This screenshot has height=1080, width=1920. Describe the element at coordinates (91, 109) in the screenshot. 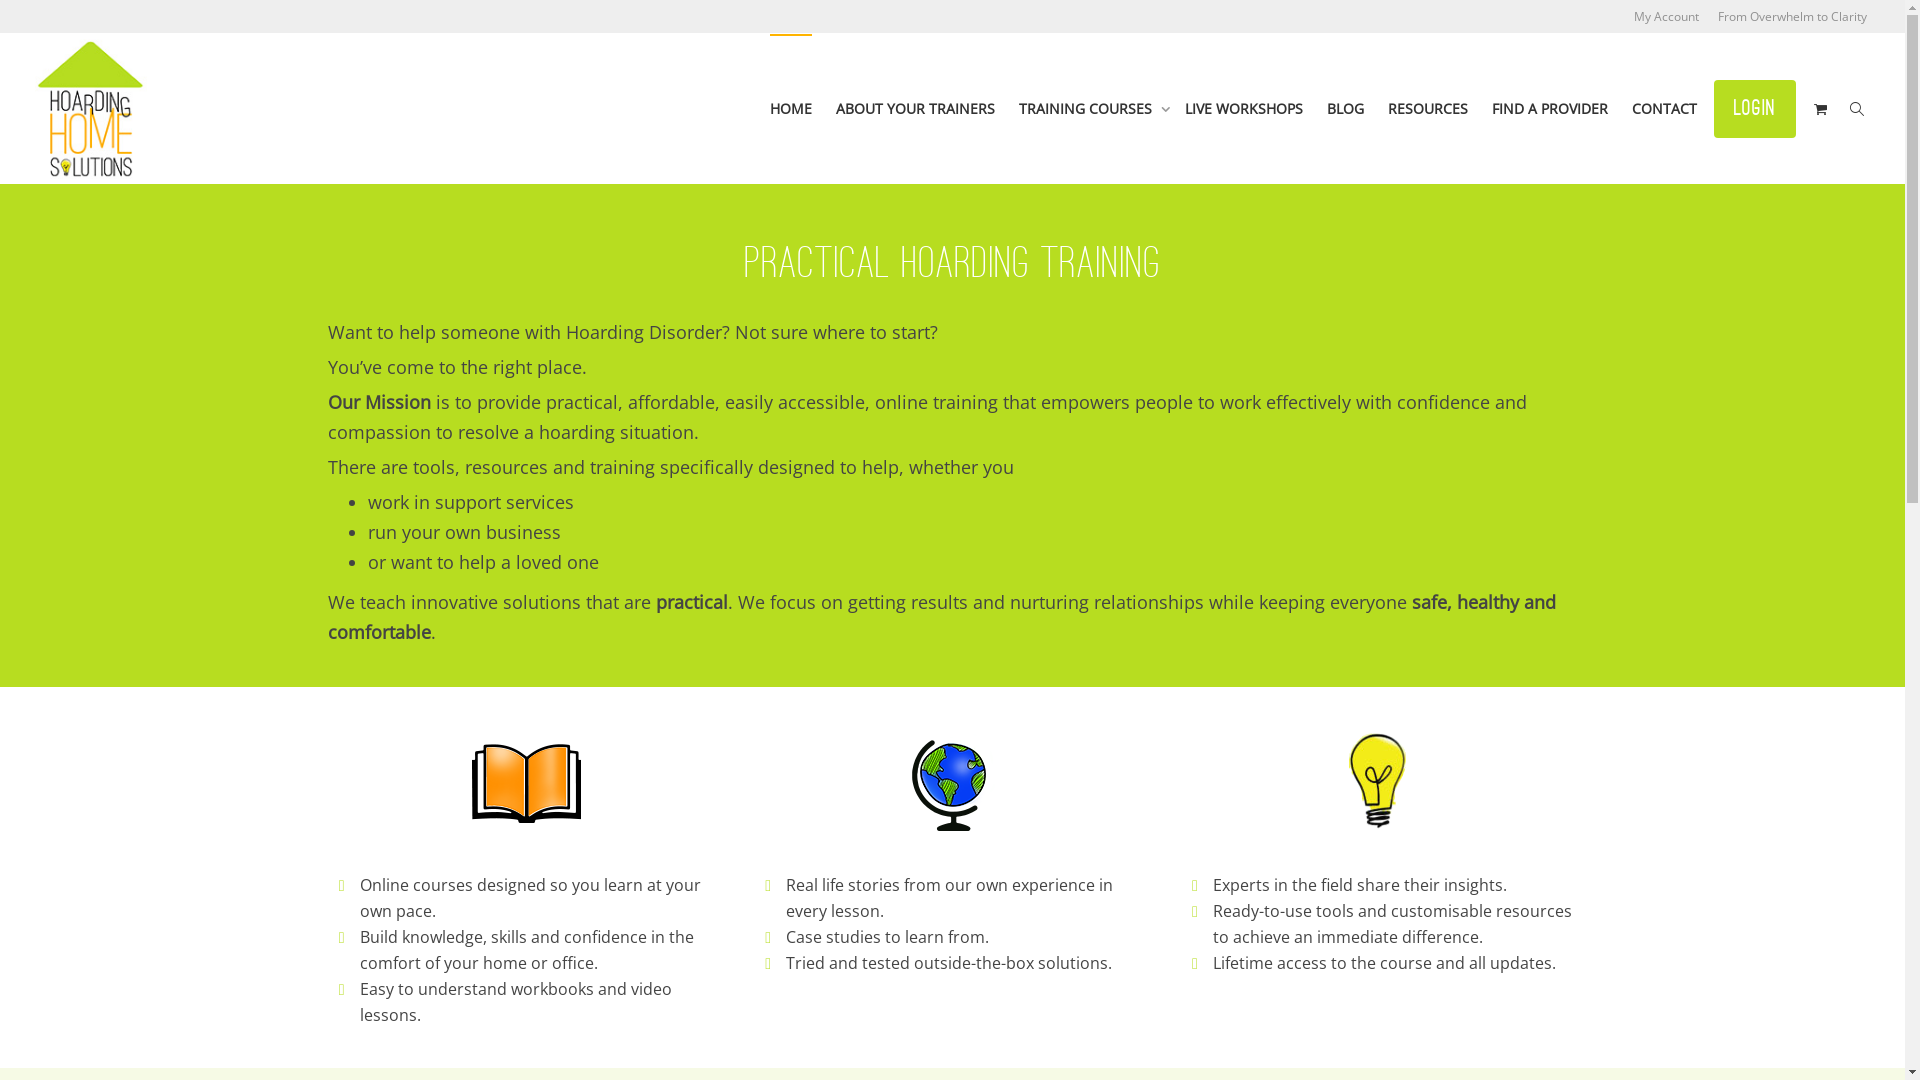

I see `Hoarding Home Solutions` at that location.